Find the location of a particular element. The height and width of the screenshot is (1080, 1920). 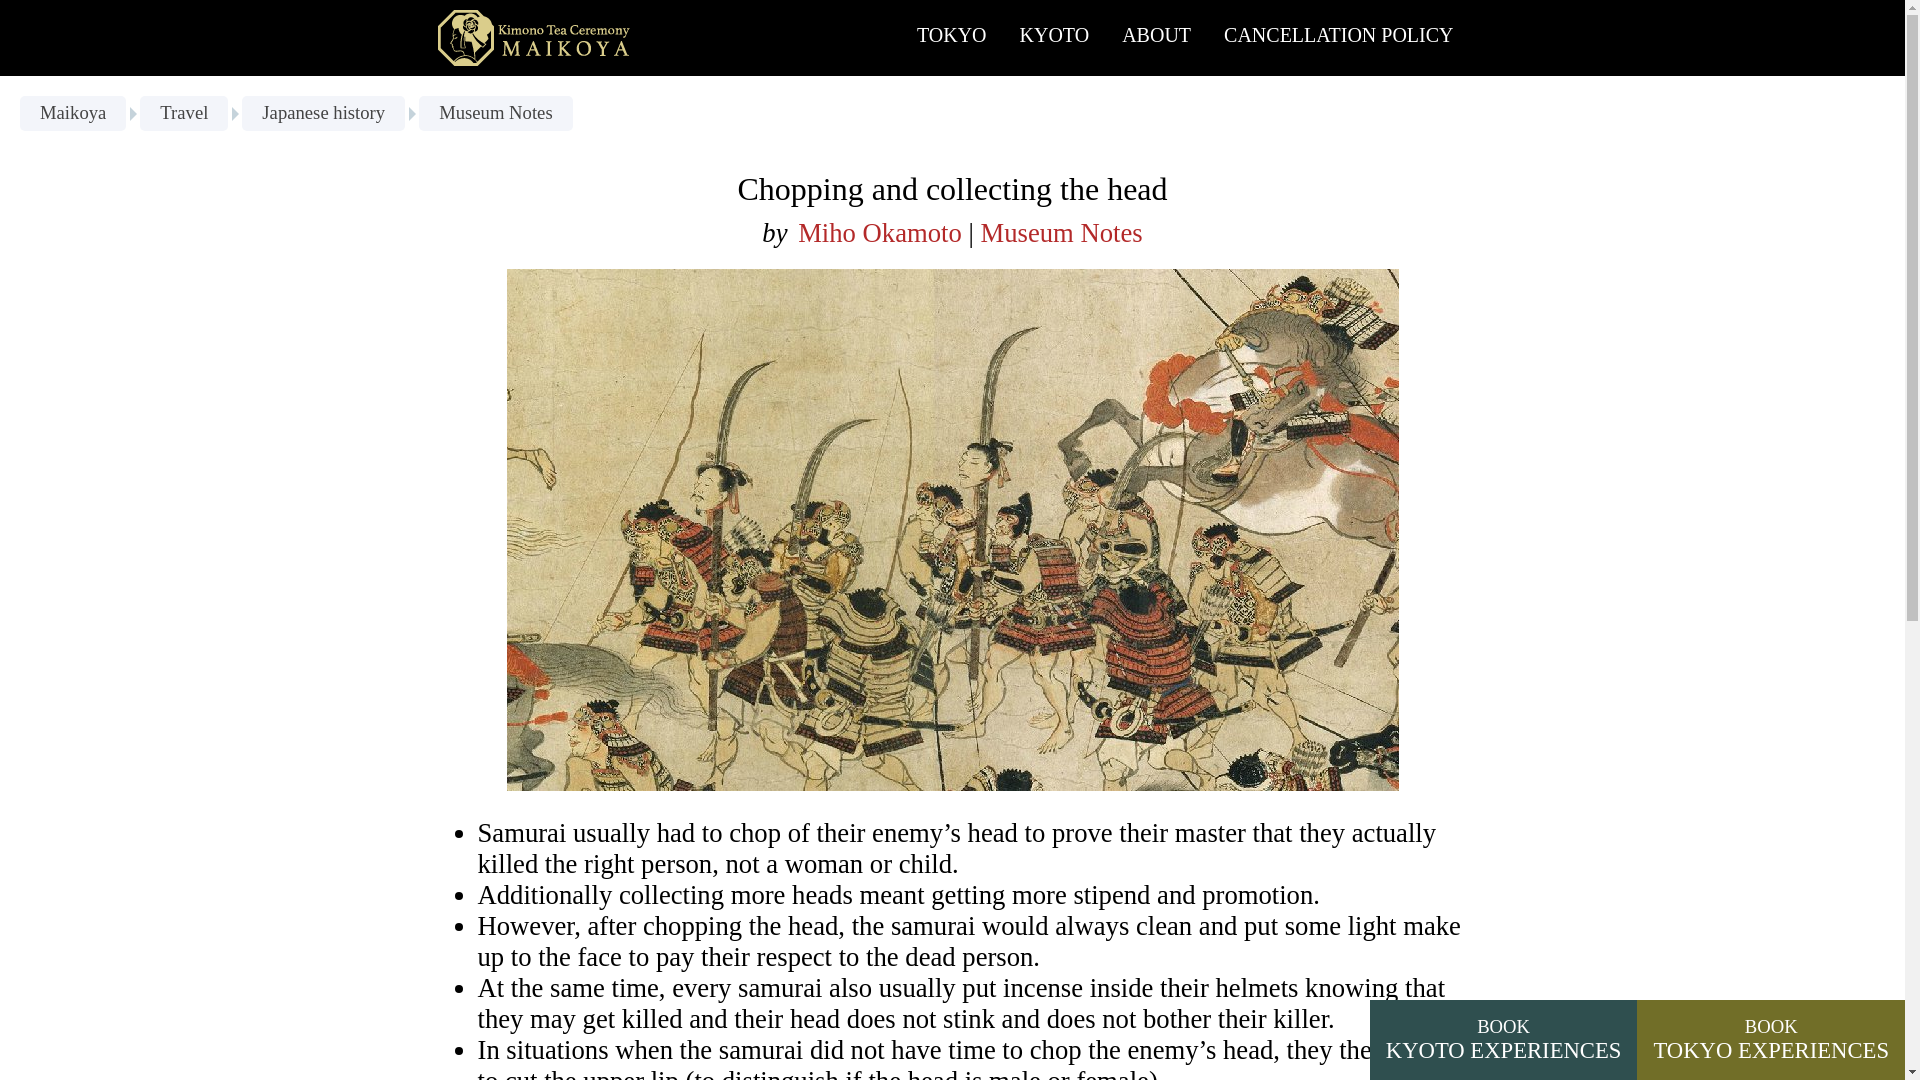

ABOUT is located at coordinates (184, 113).